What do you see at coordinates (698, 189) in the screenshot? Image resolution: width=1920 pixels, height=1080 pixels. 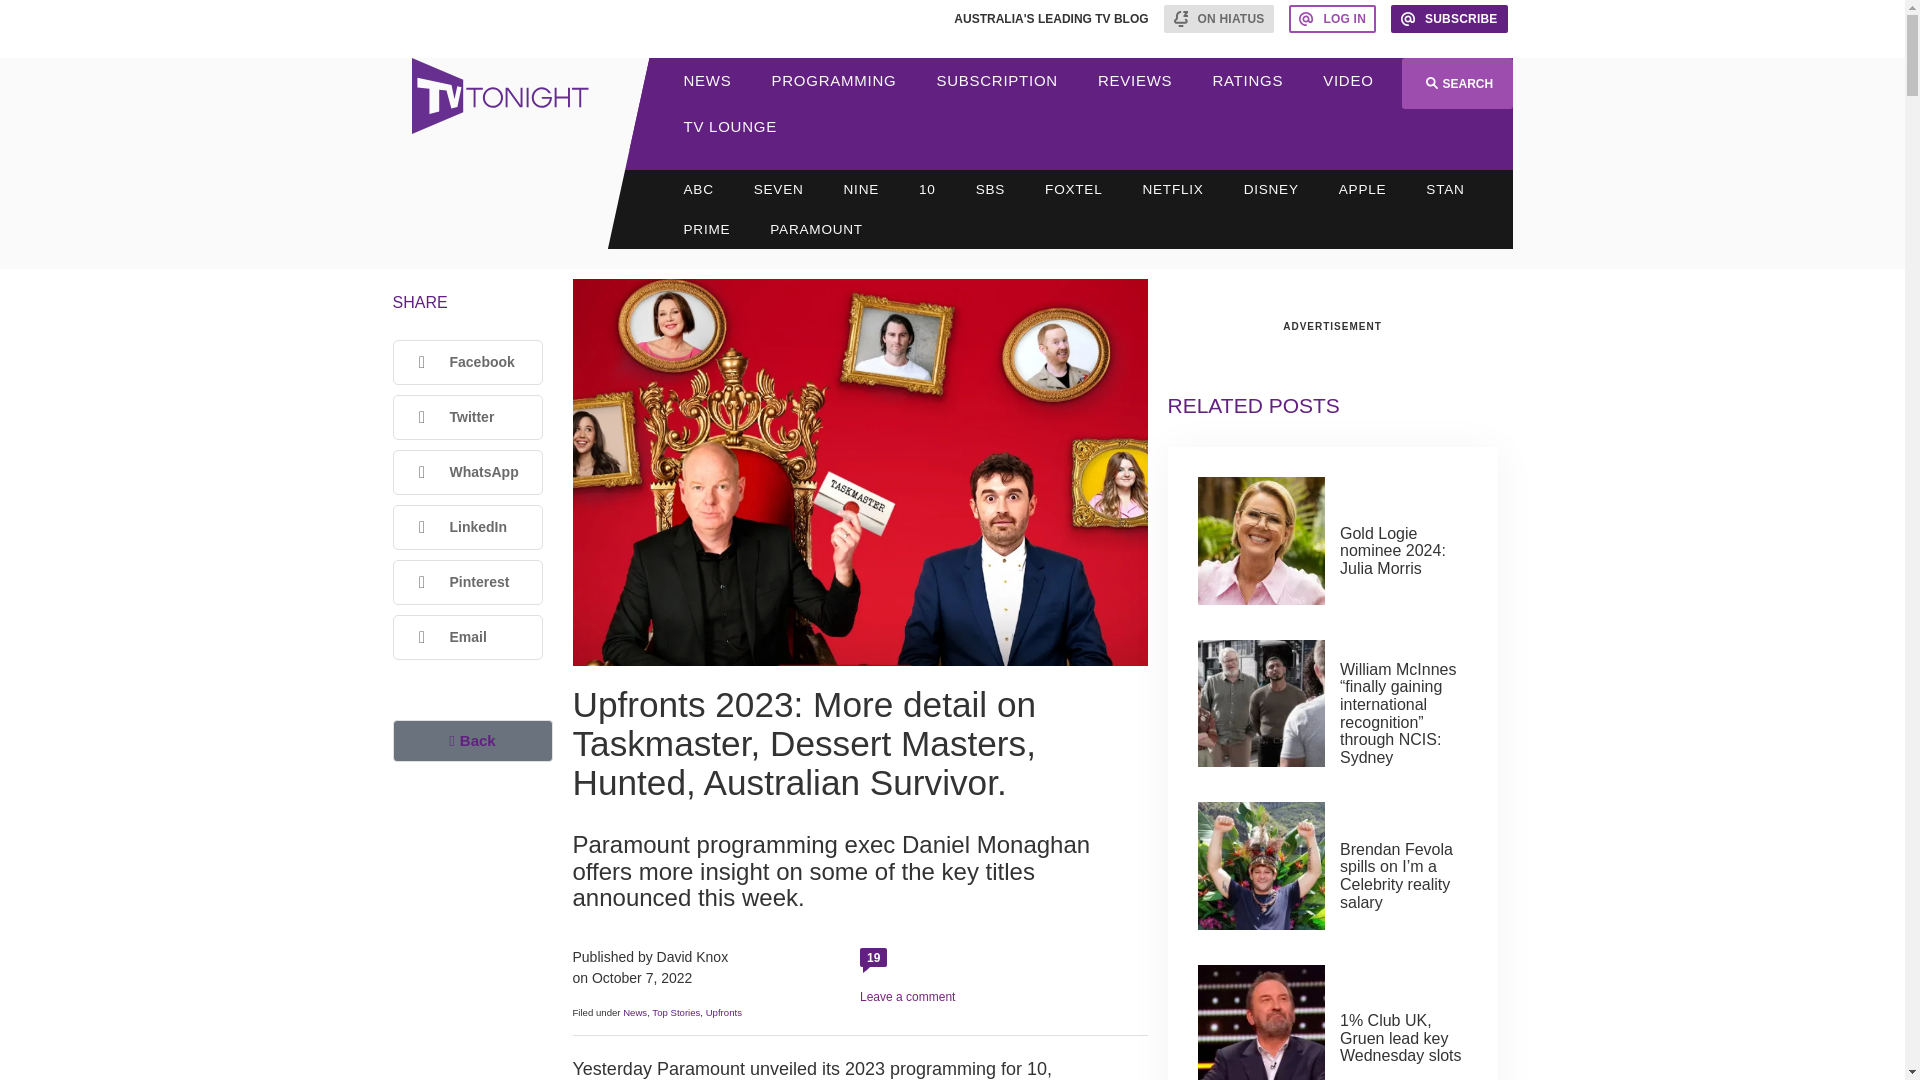 I see `ABC` at bounding box center [698, 189].